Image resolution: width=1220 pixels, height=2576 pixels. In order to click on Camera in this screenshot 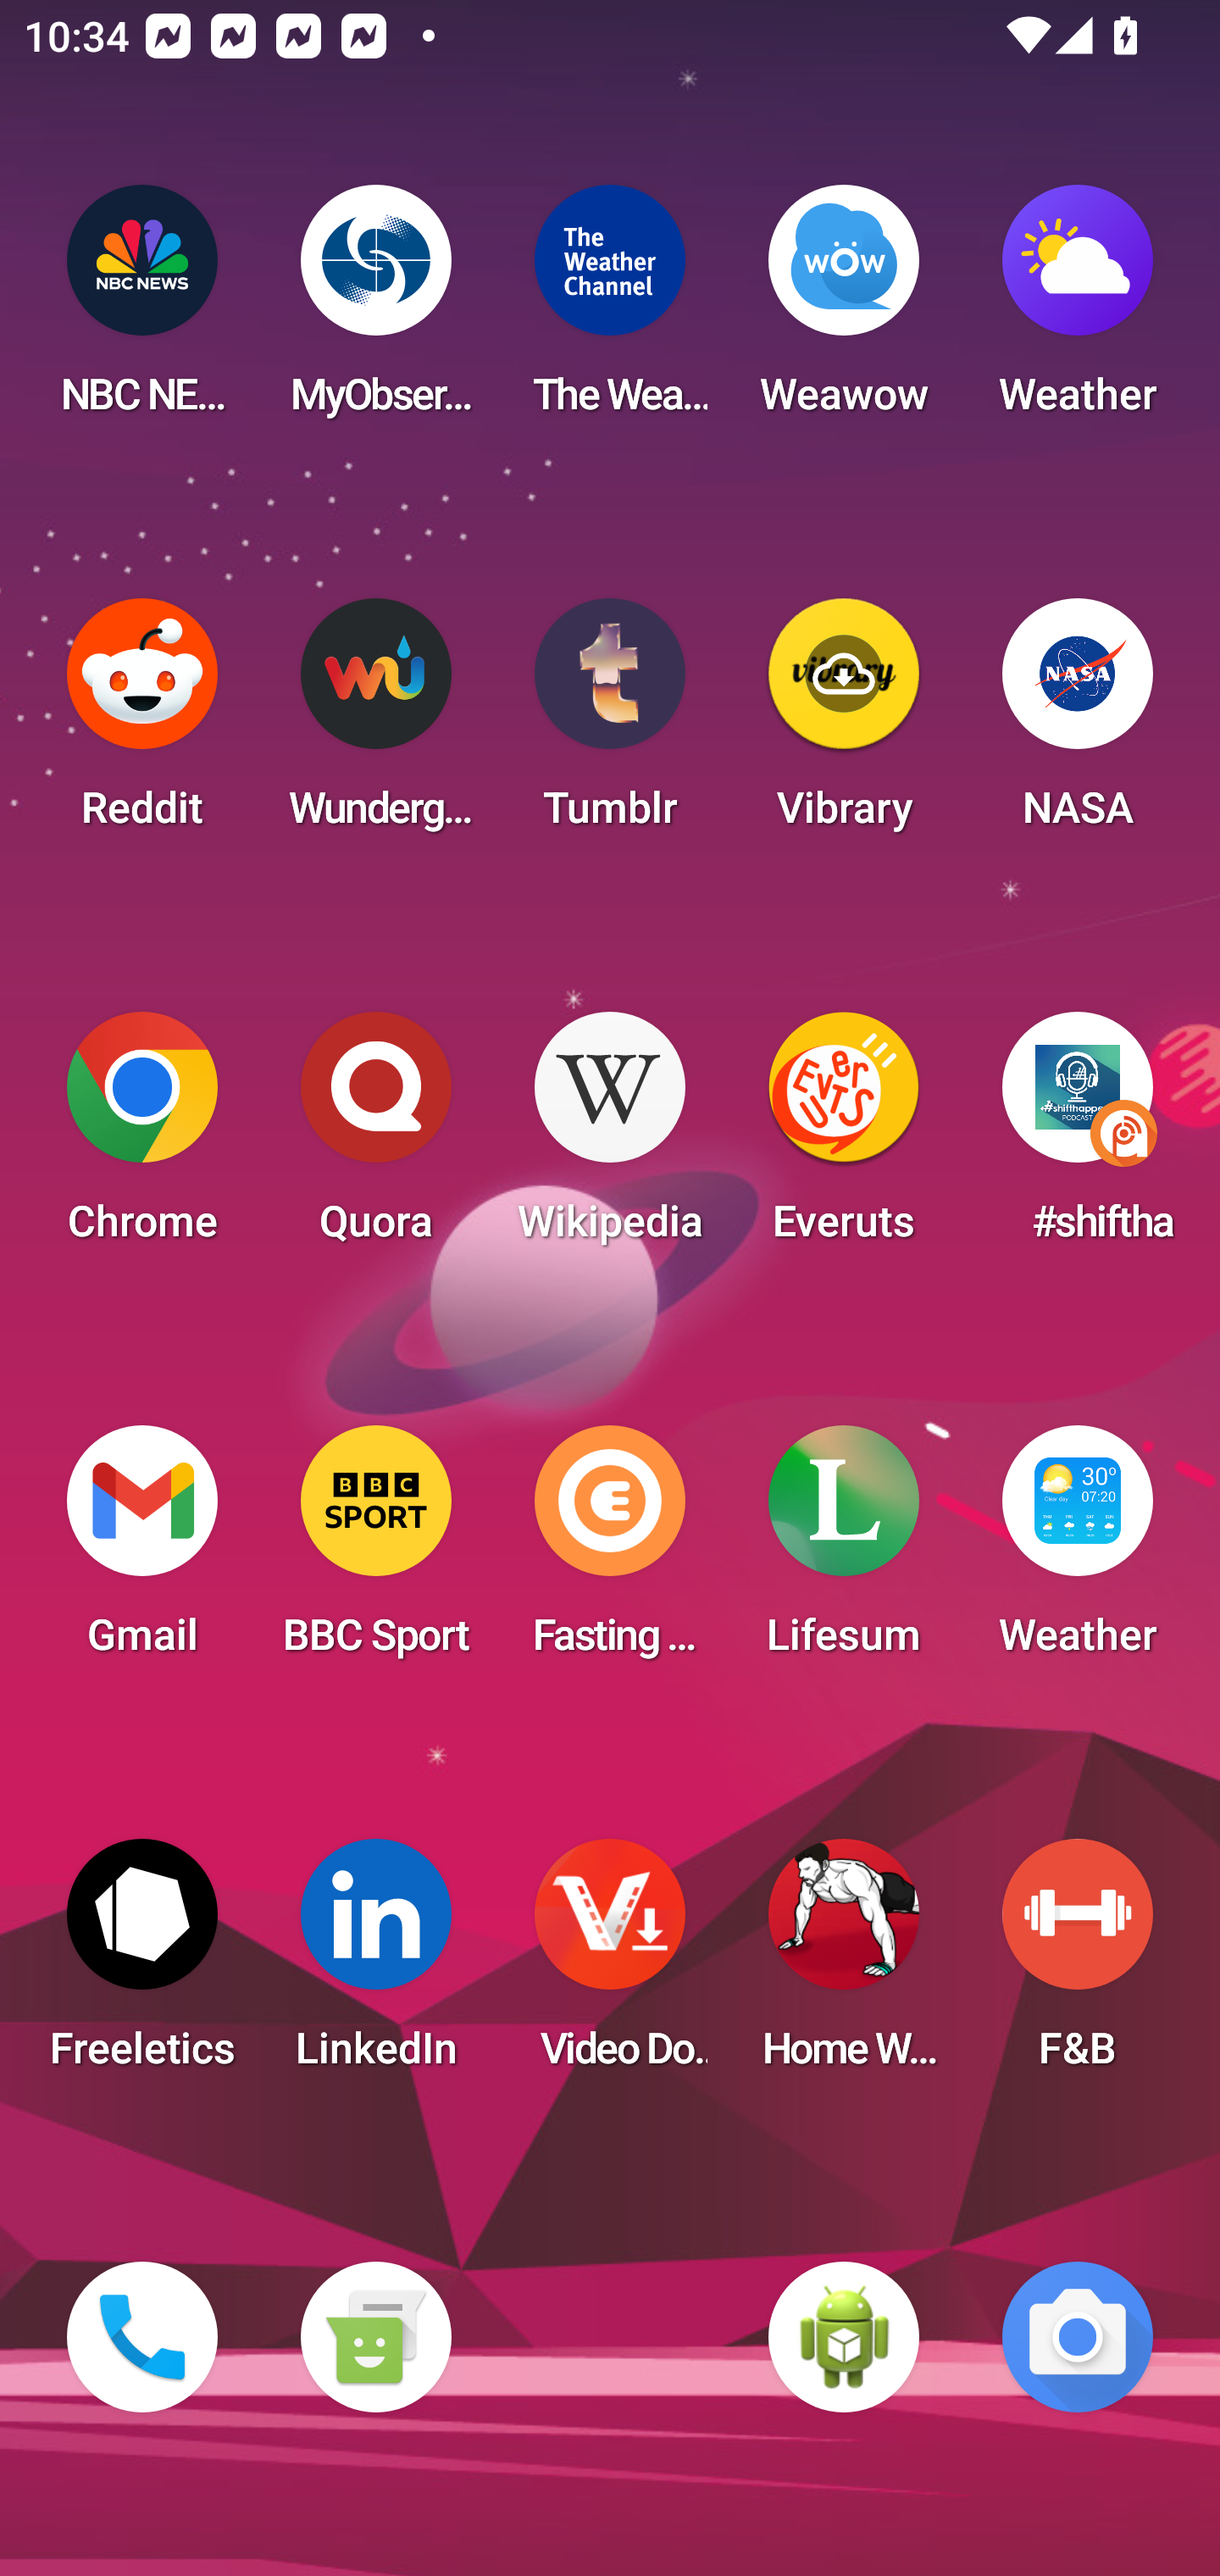, I will do `click(1078, 2337)`.